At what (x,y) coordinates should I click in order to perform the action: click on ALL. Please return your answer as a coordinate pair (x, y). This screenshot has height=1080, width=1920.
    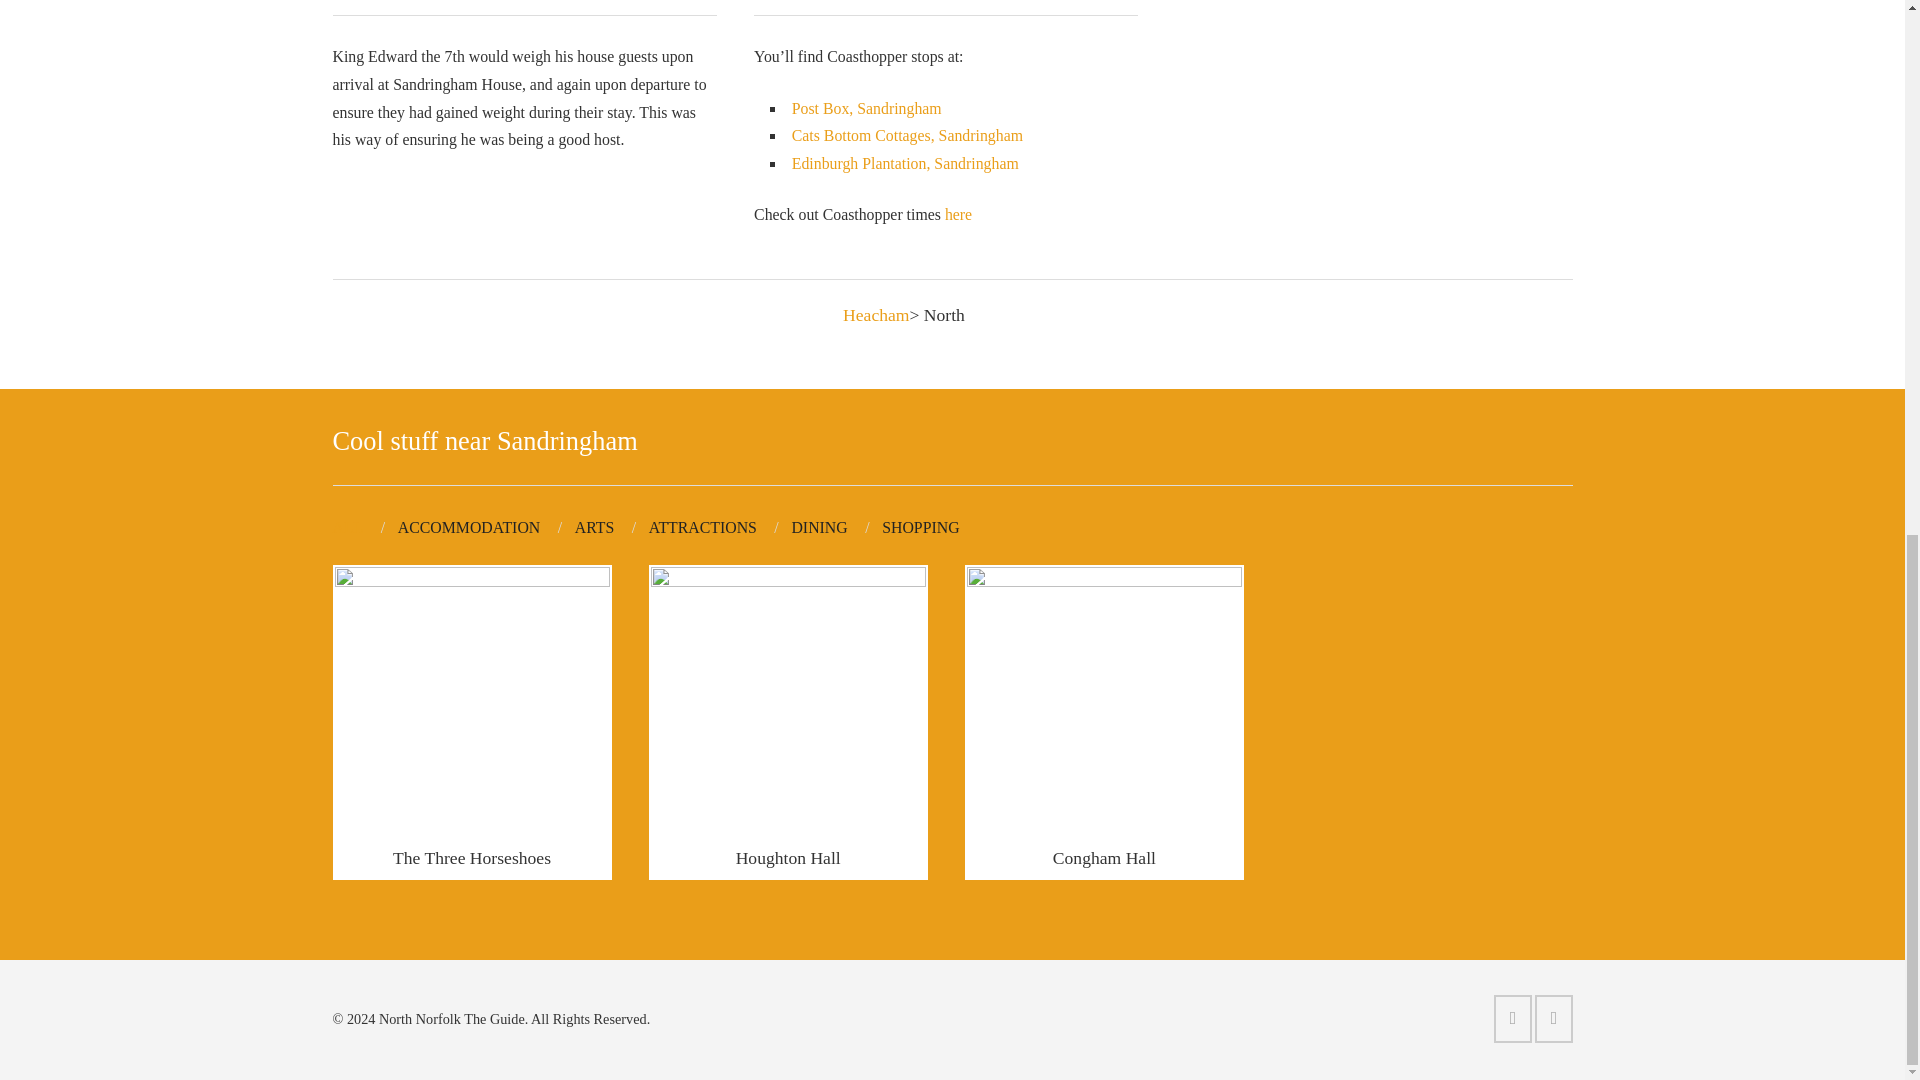
    Looking at the image, I should click on (364, 527).